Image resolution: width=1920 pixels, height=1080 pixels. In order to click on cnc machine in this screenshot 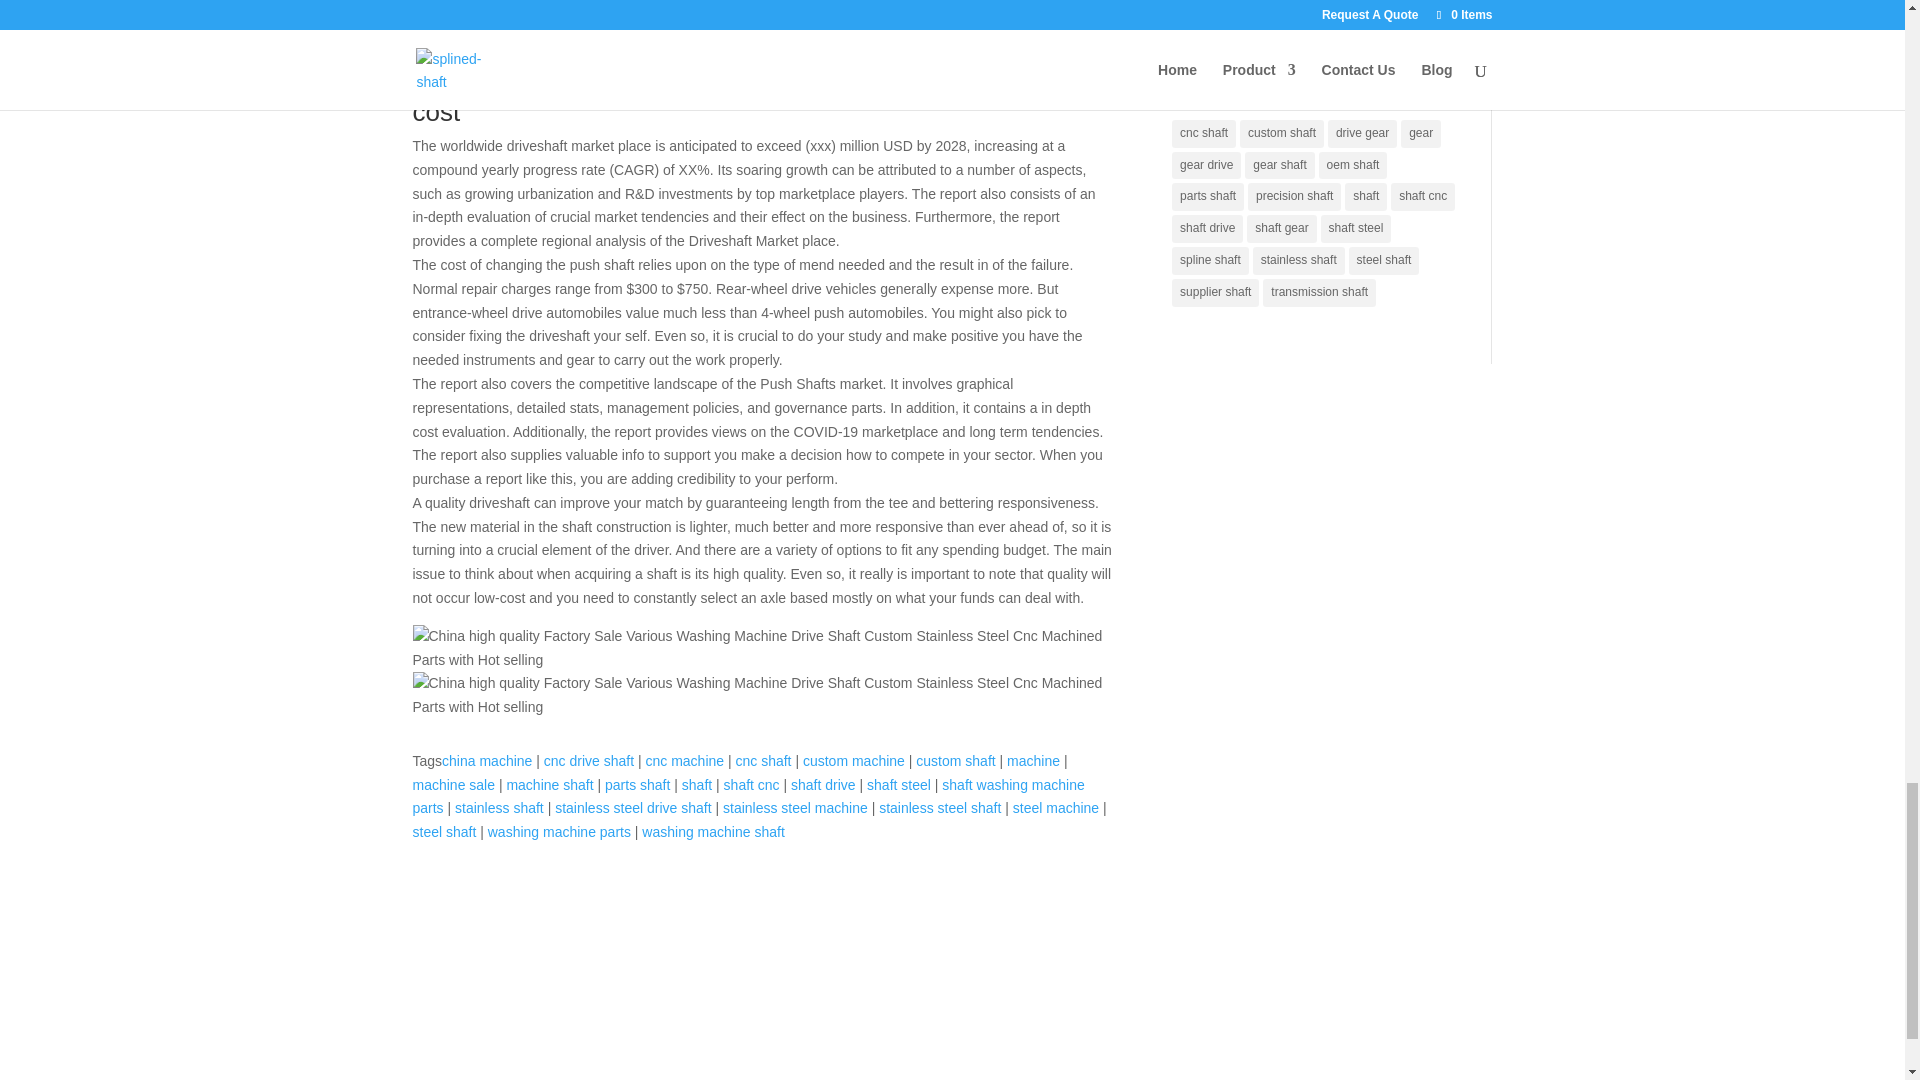, I will do `click(684, 760)`.